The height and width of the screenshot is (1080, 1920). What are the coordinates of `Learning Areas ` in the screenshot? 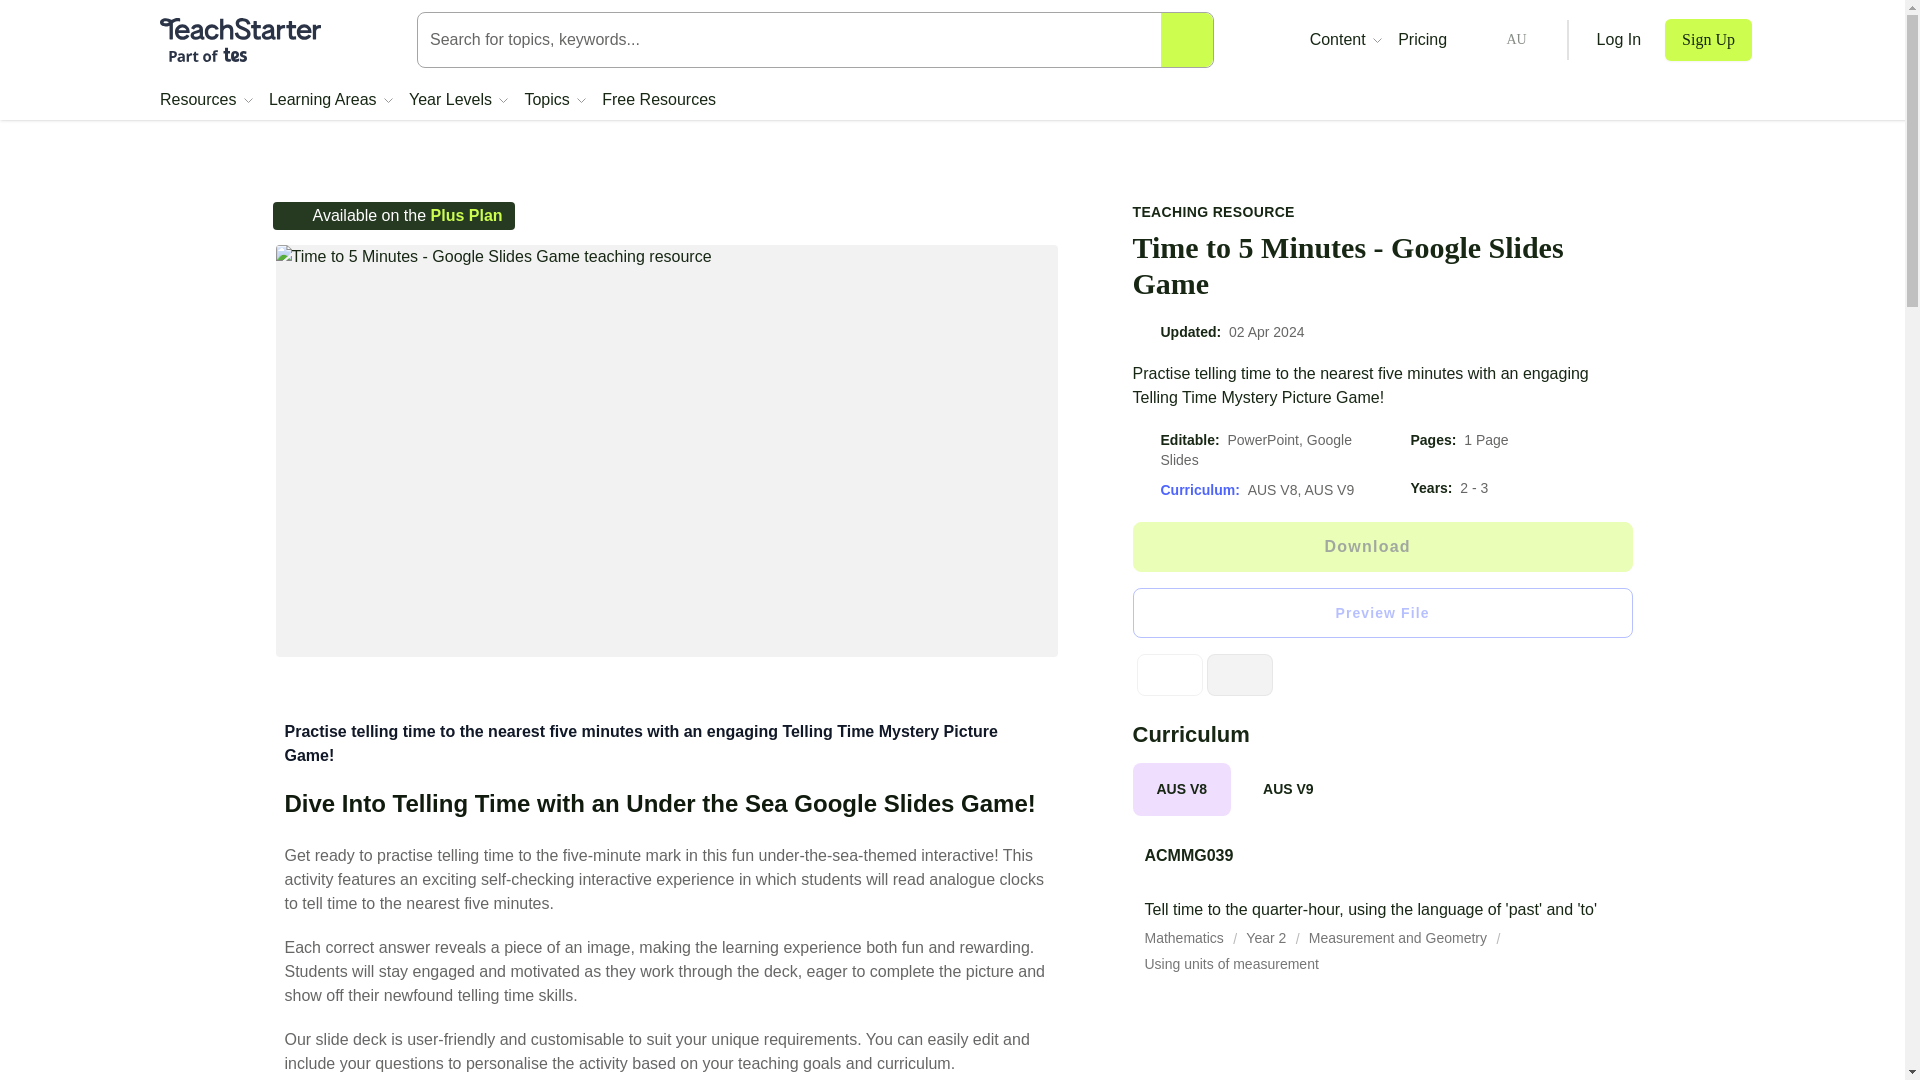 It's located at (330, 100).